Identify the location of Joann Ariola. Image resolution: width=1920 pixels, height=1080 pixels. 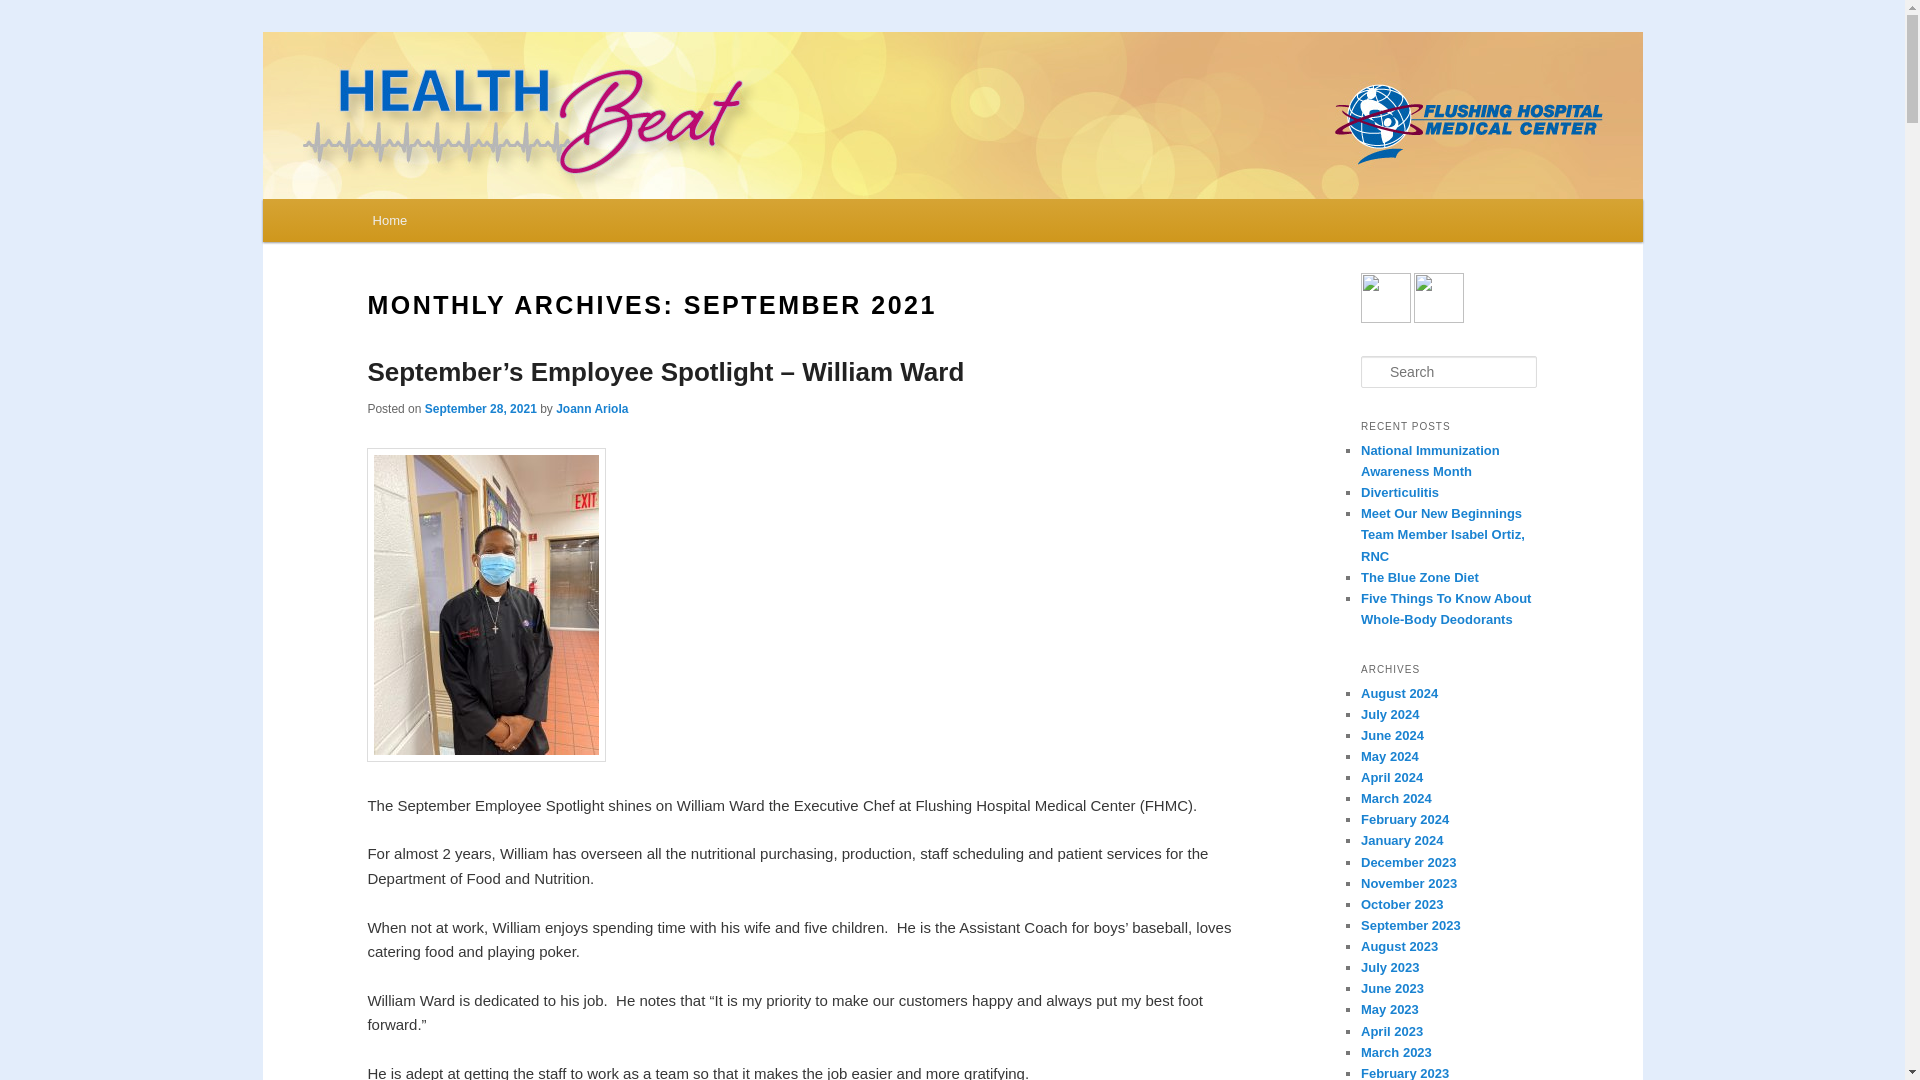
(592, 408).